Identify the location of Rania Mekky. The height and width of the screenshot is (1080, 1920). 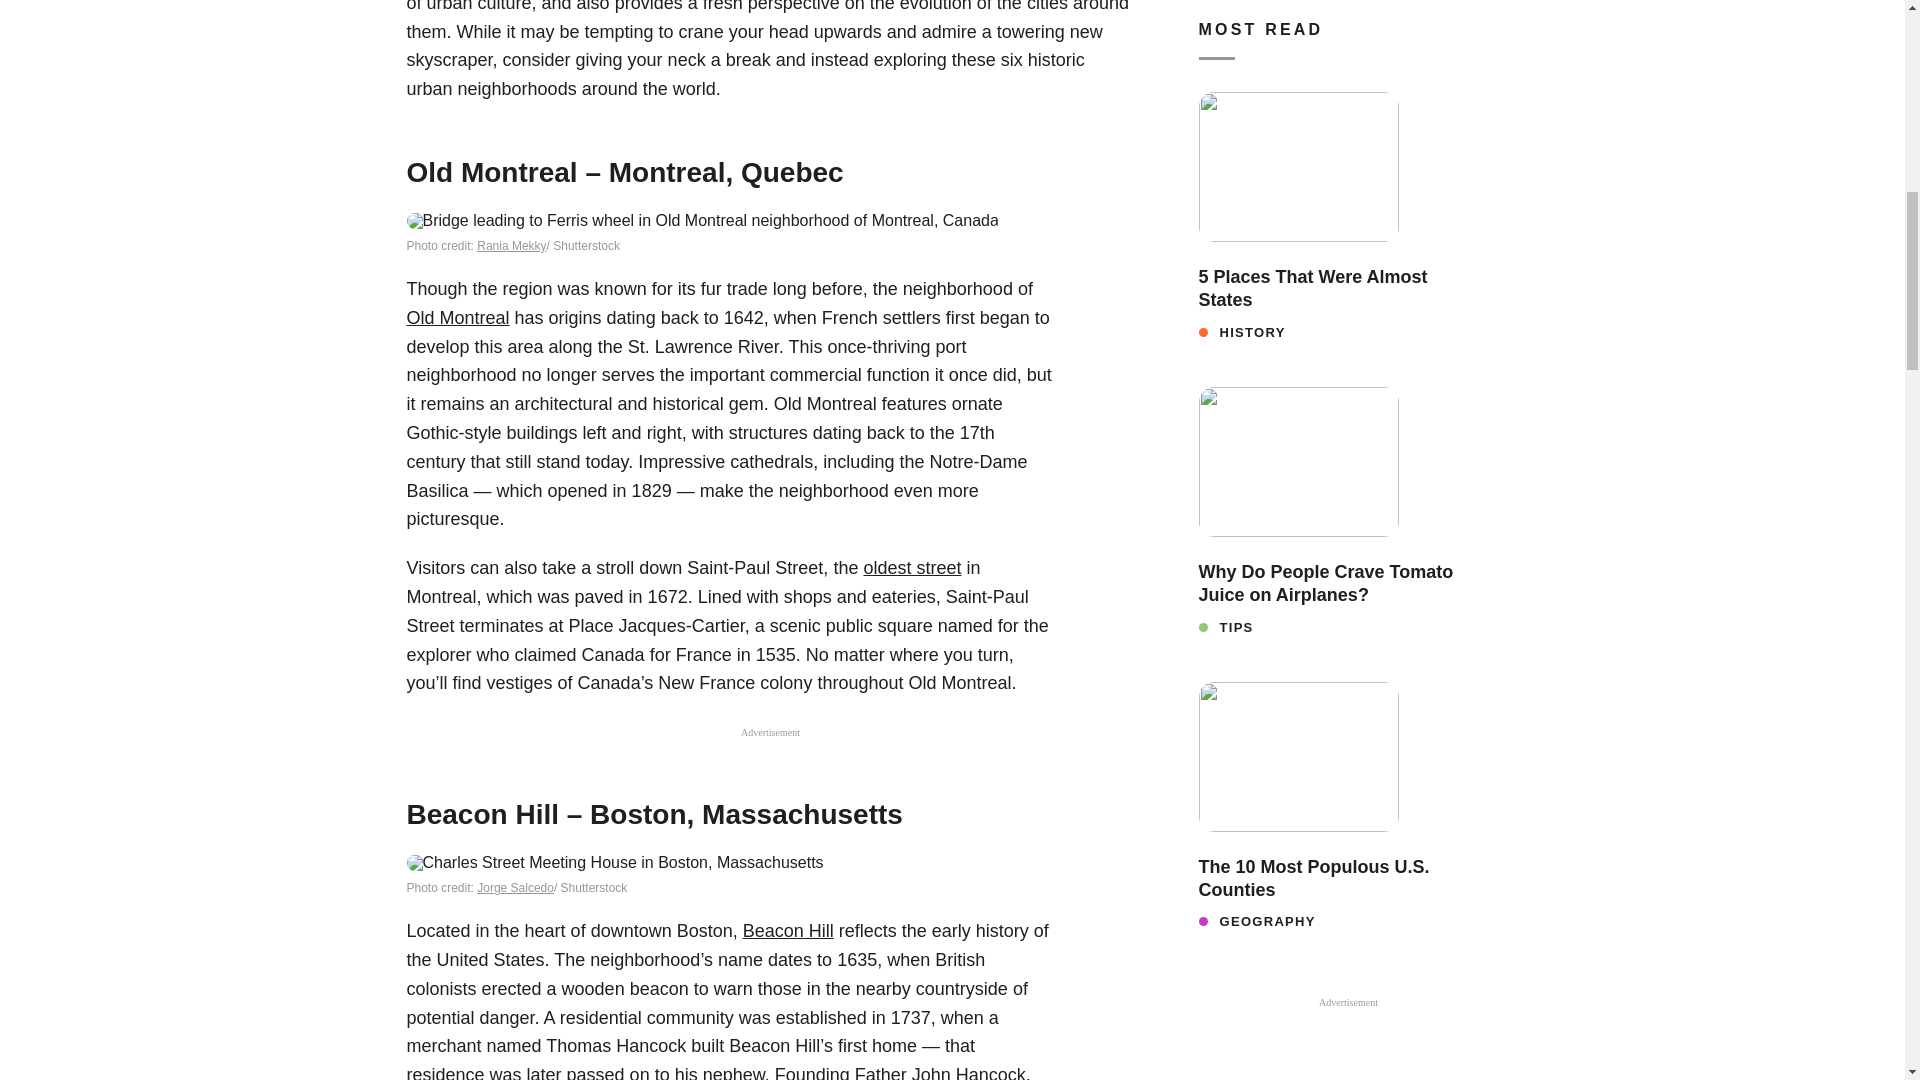
(510, 245).